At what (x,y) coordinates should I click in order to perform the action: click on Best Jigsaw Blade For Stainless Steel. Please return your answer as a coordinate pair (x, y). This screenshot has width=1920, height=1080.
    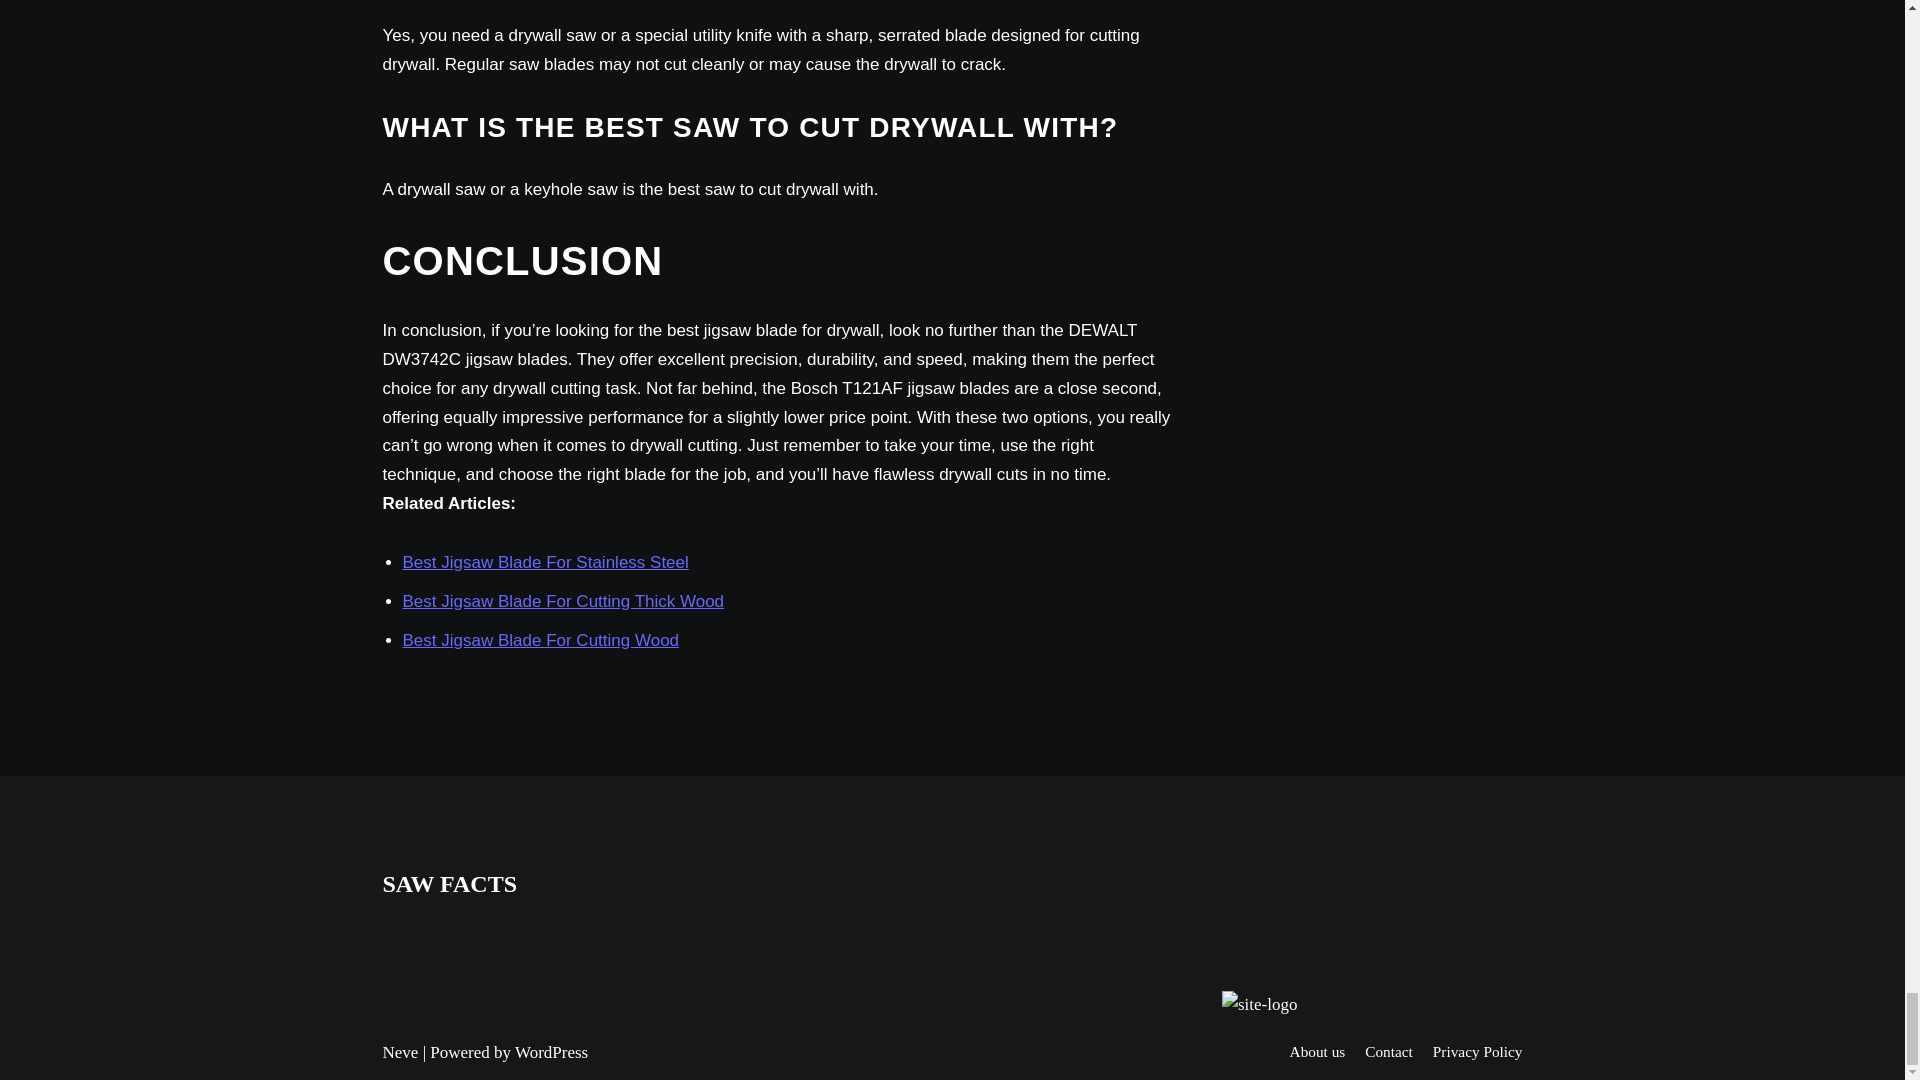
    Looking at the image, I should click on (544, 562).